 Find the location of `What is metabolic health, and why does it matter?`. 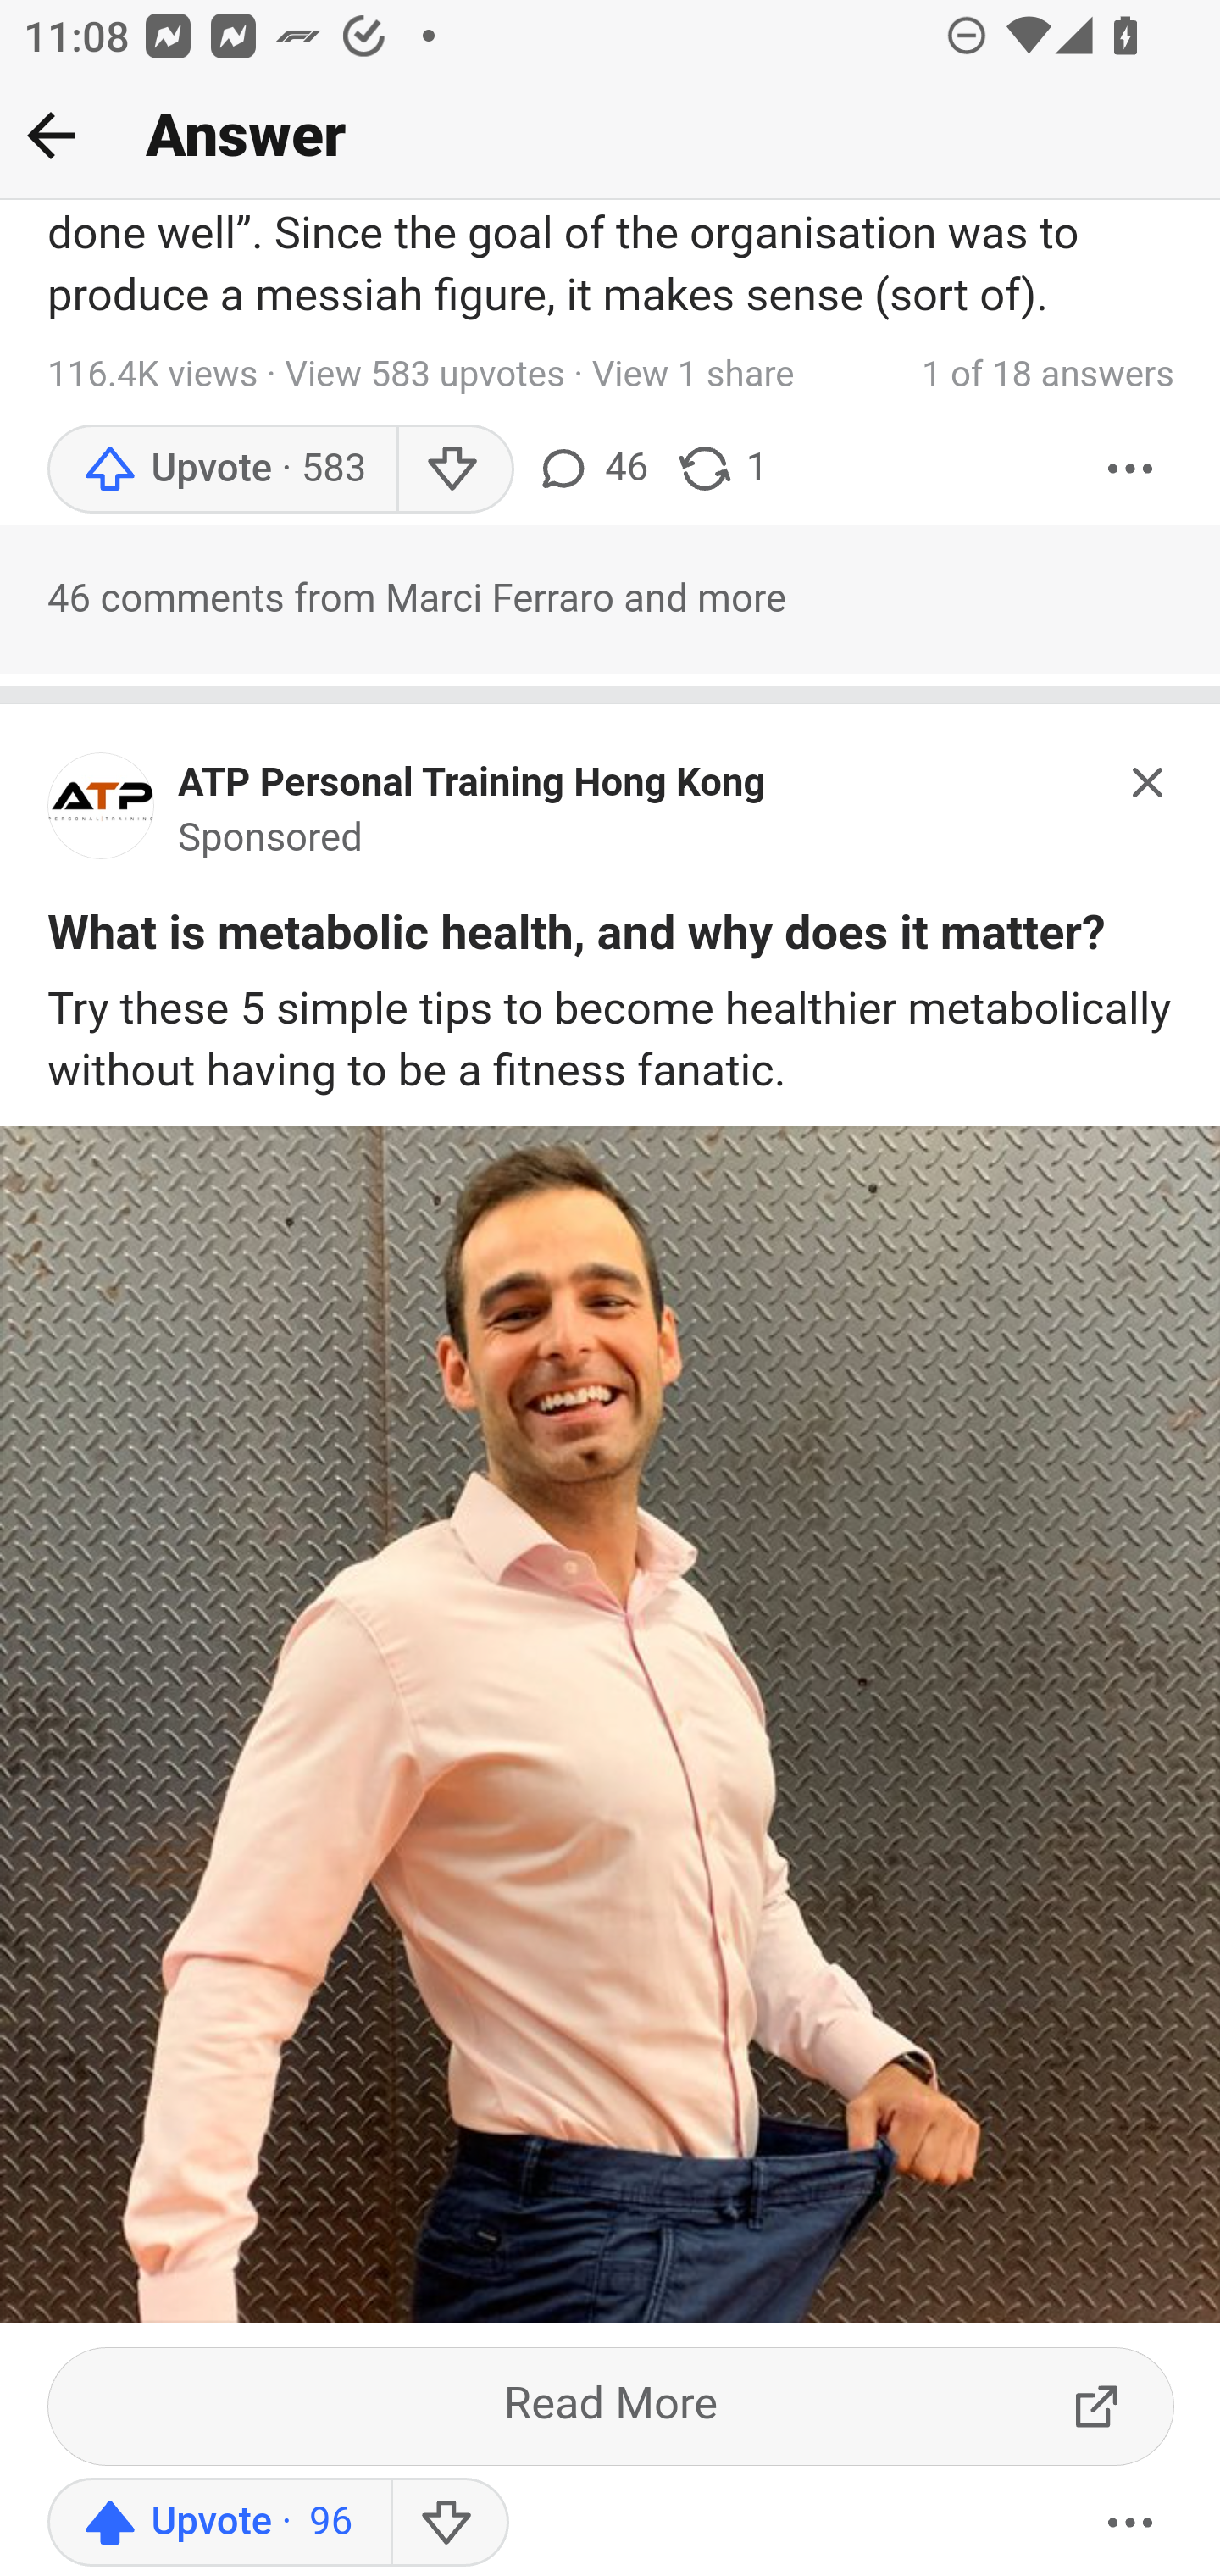

What is metabolic health, and why does it matter? is located at coordinates (576, 939).